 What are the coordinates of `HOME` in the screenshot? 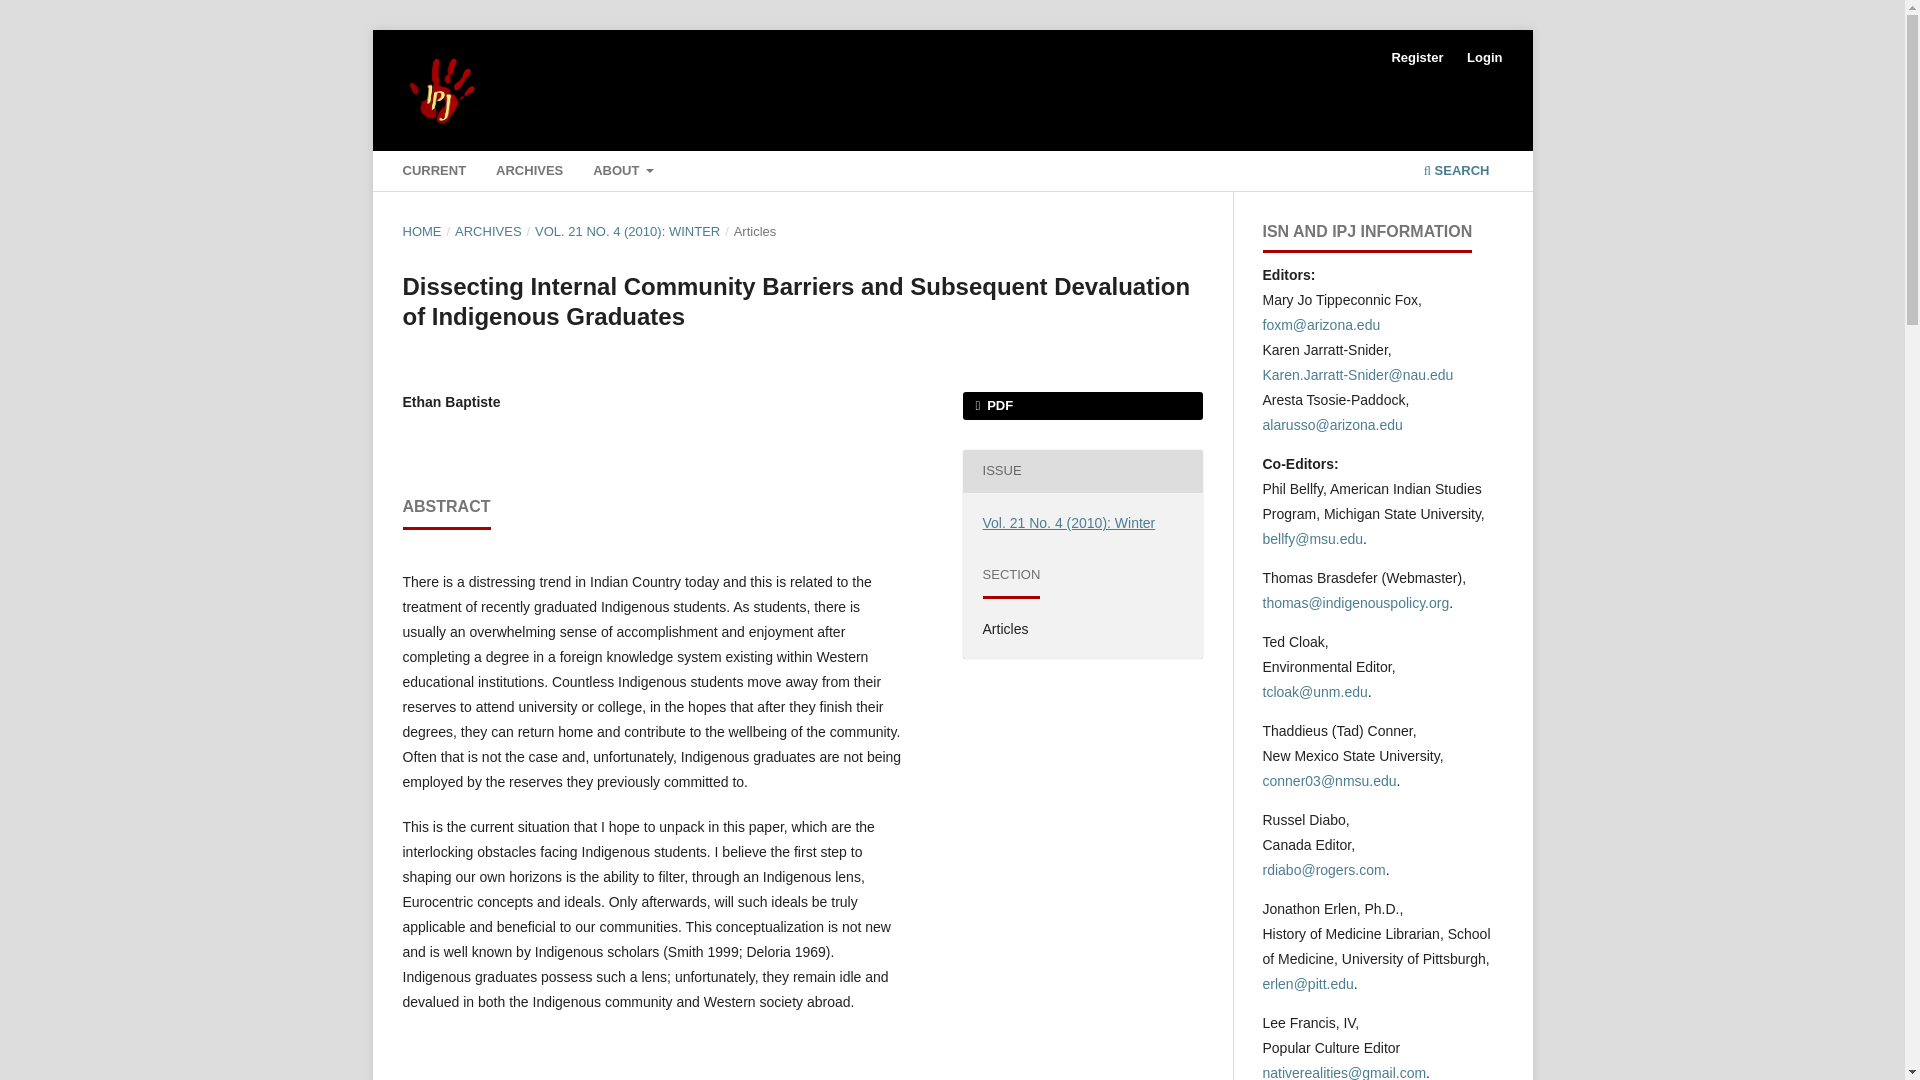 It's located at (421, 232).